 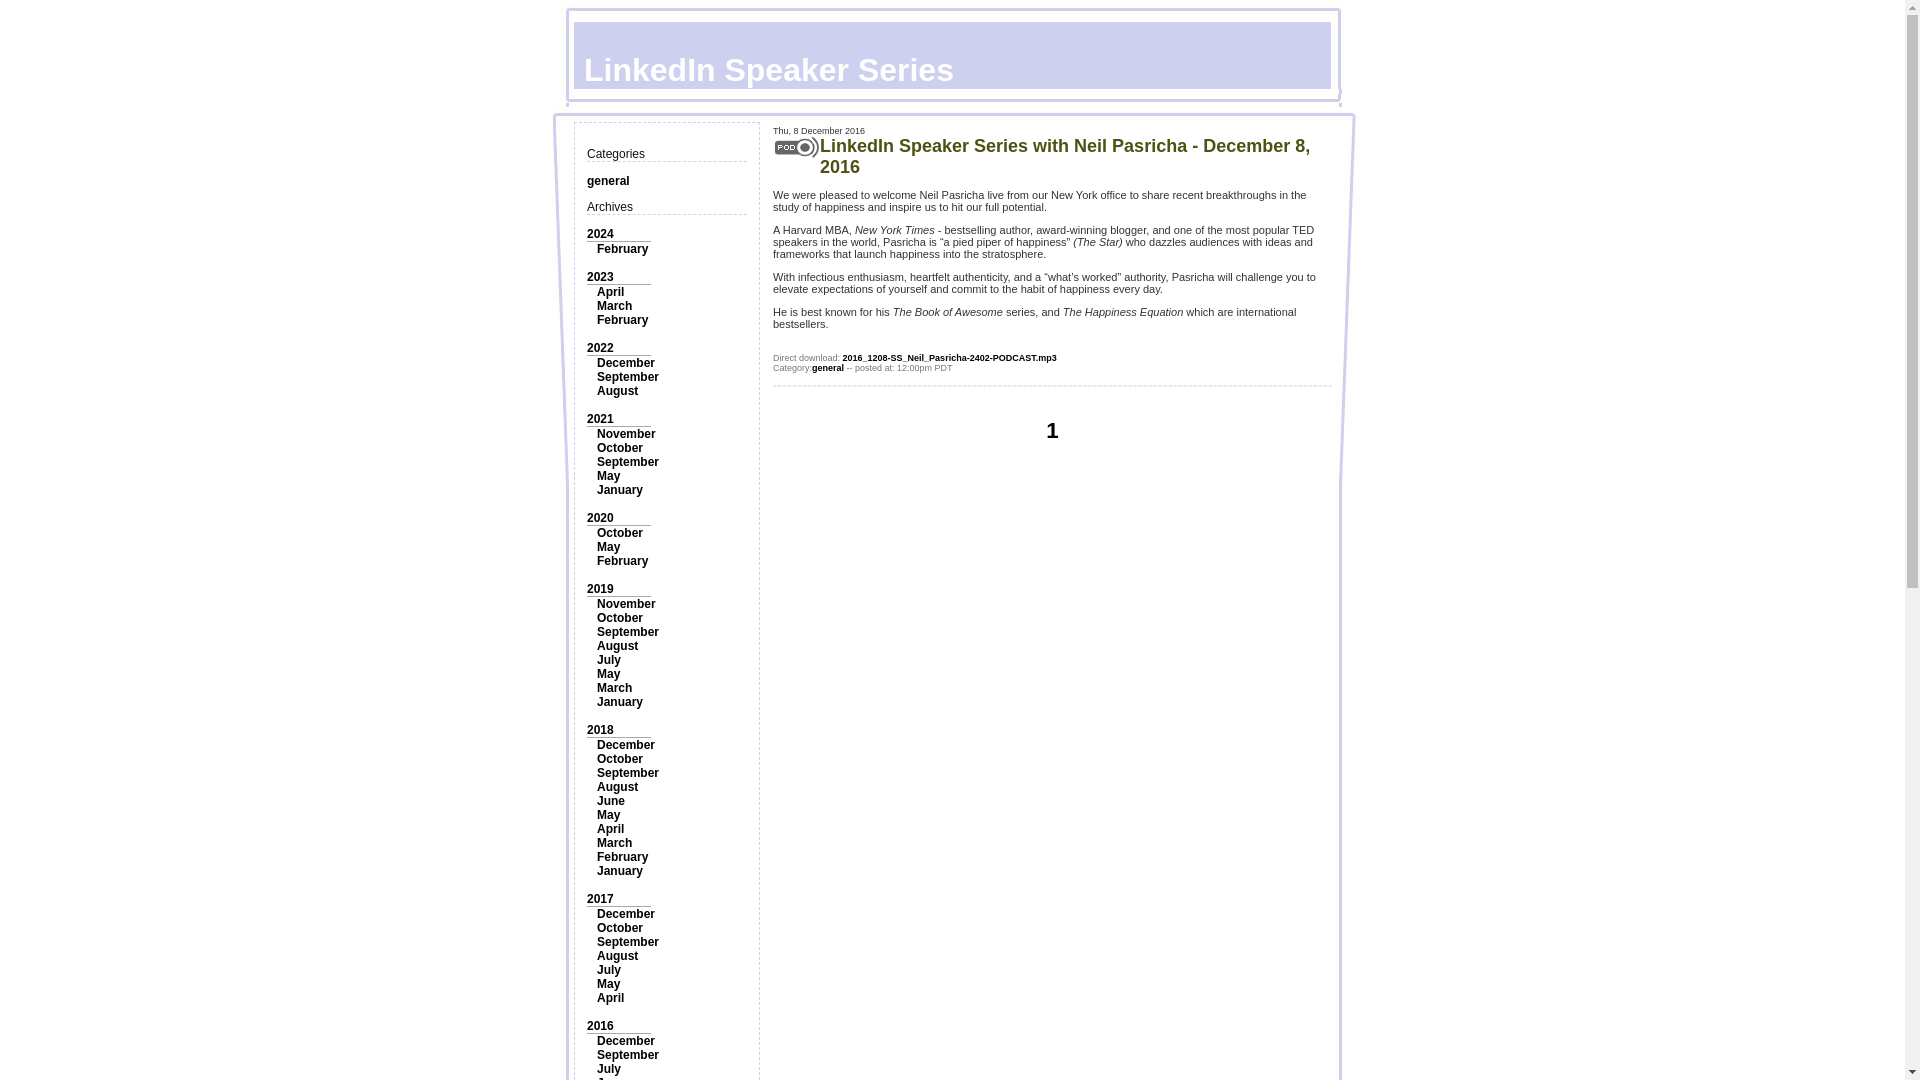 What do you see at coordinates (614, 842) in the screenshot?
I see `March` at bounding box center [614, 842].